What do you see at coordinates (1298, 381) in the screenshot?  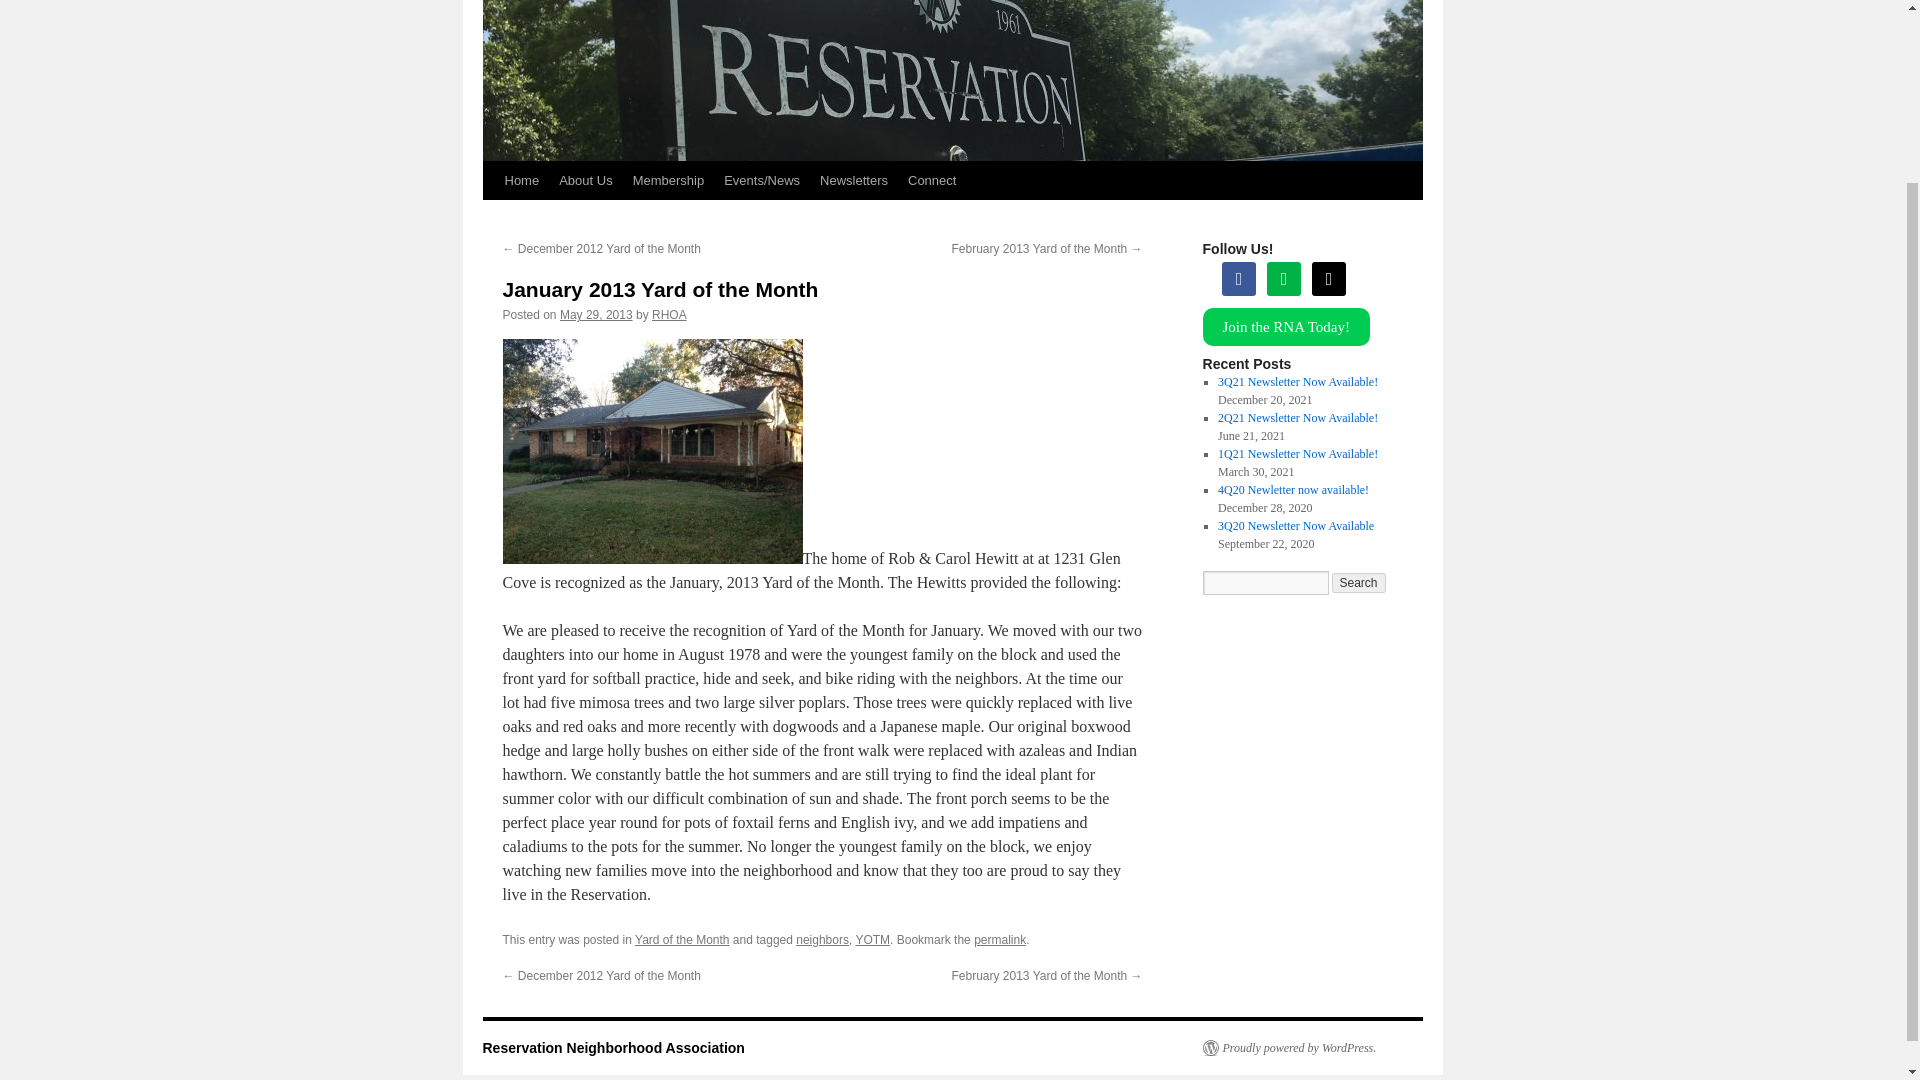 I see `3Q21 Newsletter Now Available!` at bounding box center [1298, 381].